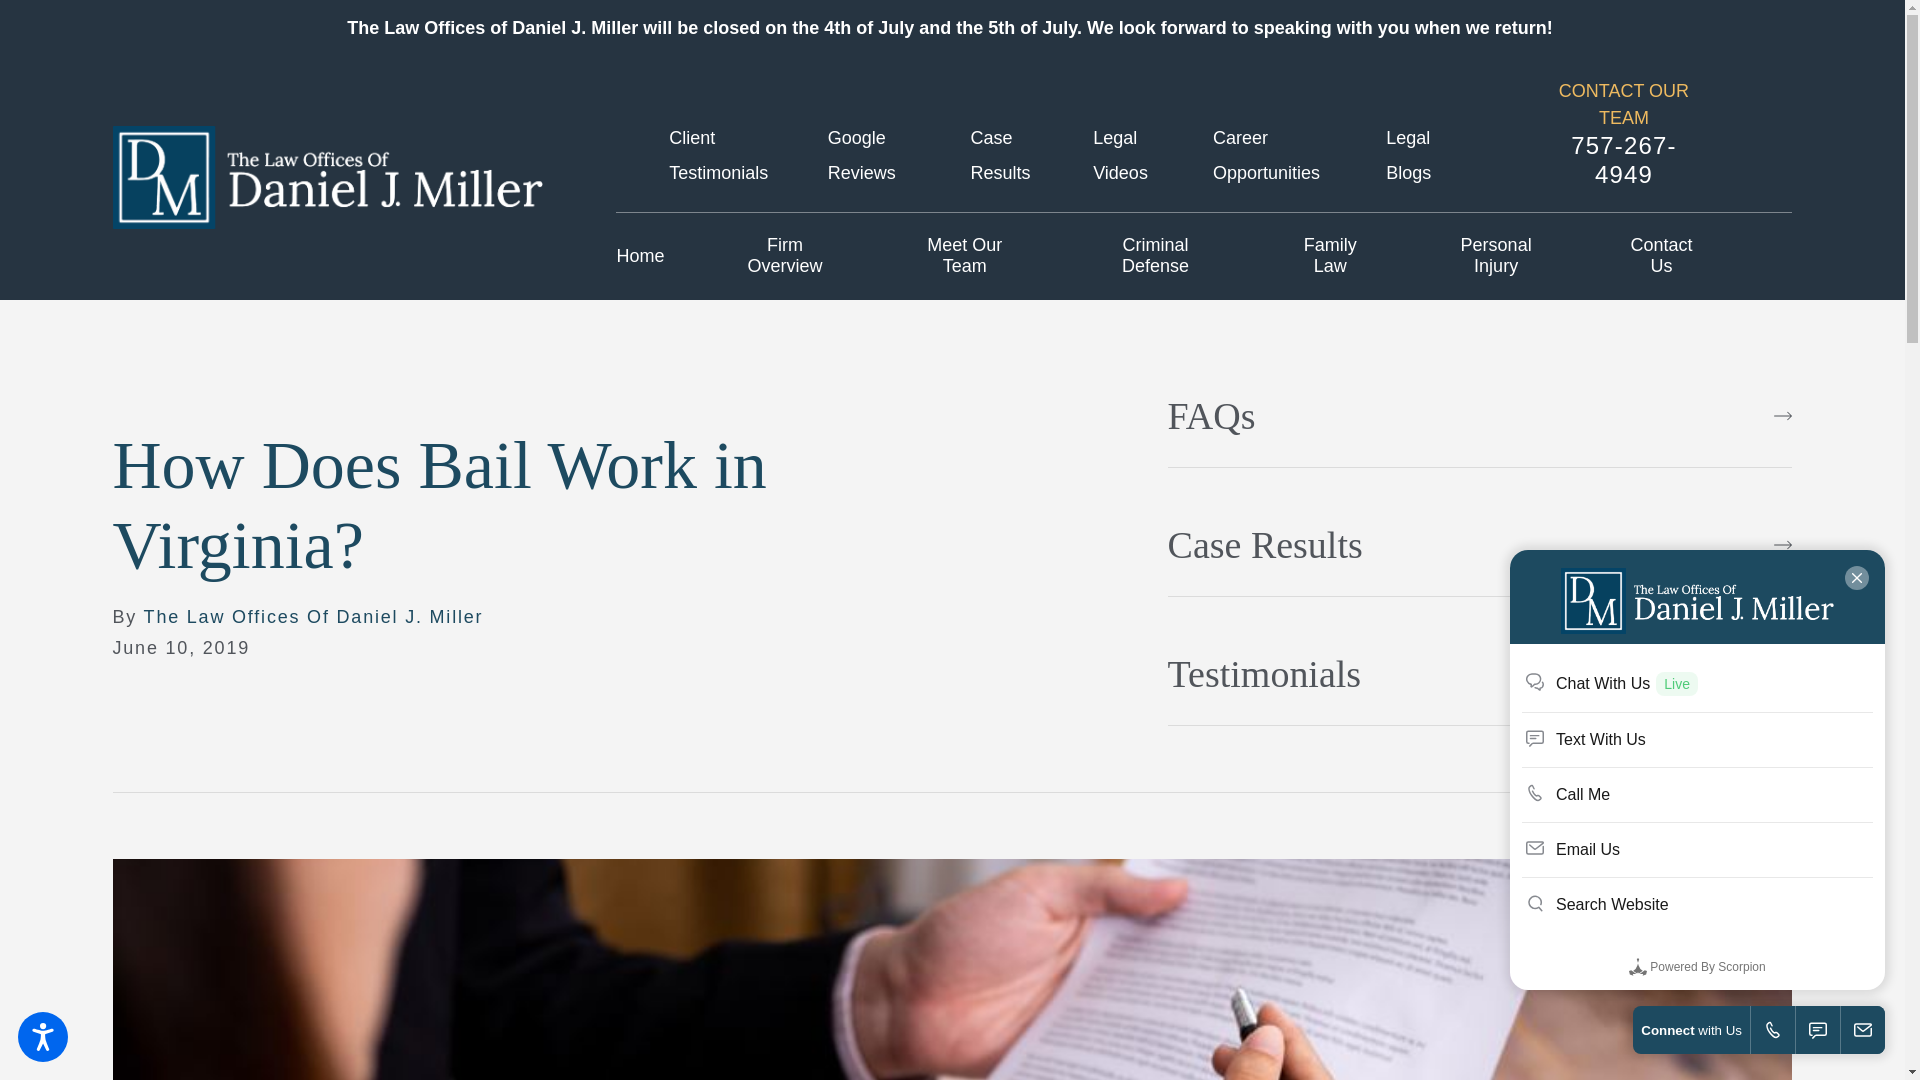 This screenshot has width=1920, height=1080. What do you see at coordinates (1266, 155) in the screenshot?
I see `Career Opportunities` at bounding box center [1266, 155].